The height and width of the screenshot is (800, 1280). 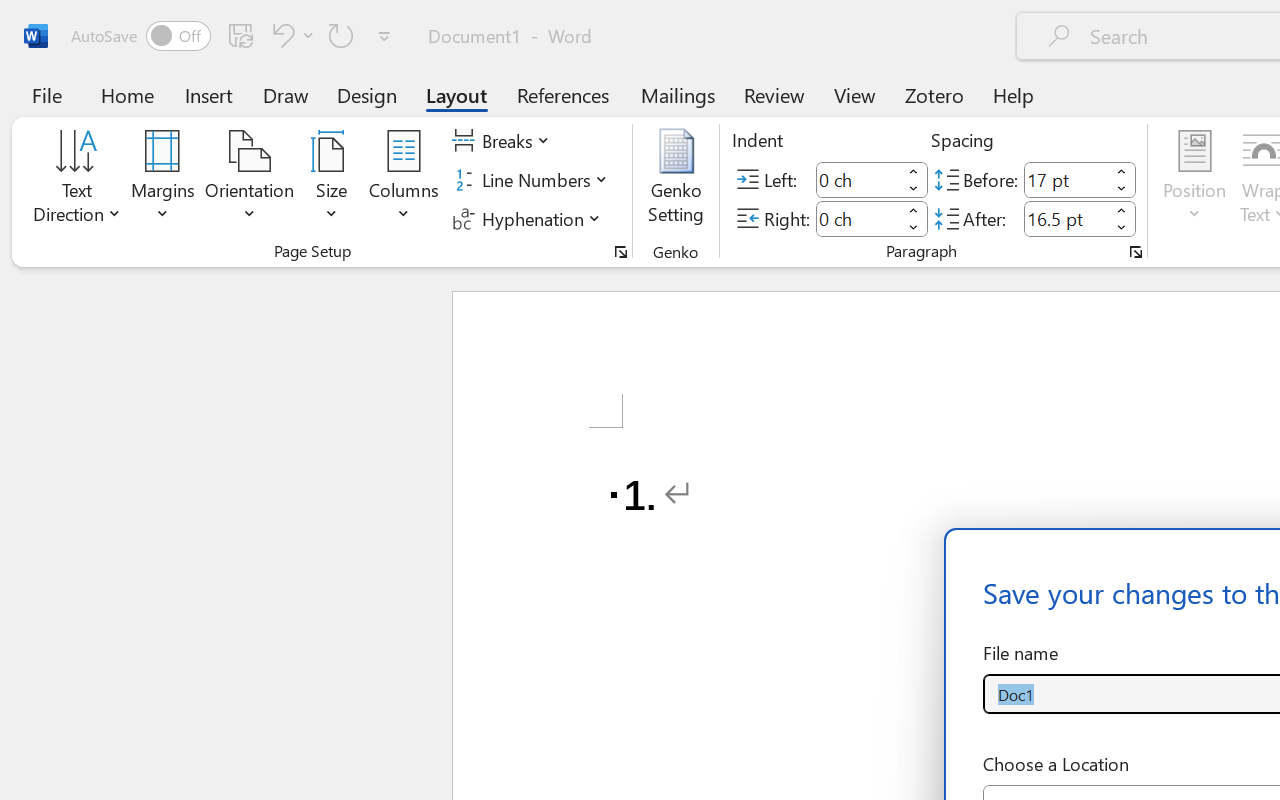 What do you see at coordinates (1194, 180) in the screenshot?
I see `Position` at bounding box center [1194, 180].